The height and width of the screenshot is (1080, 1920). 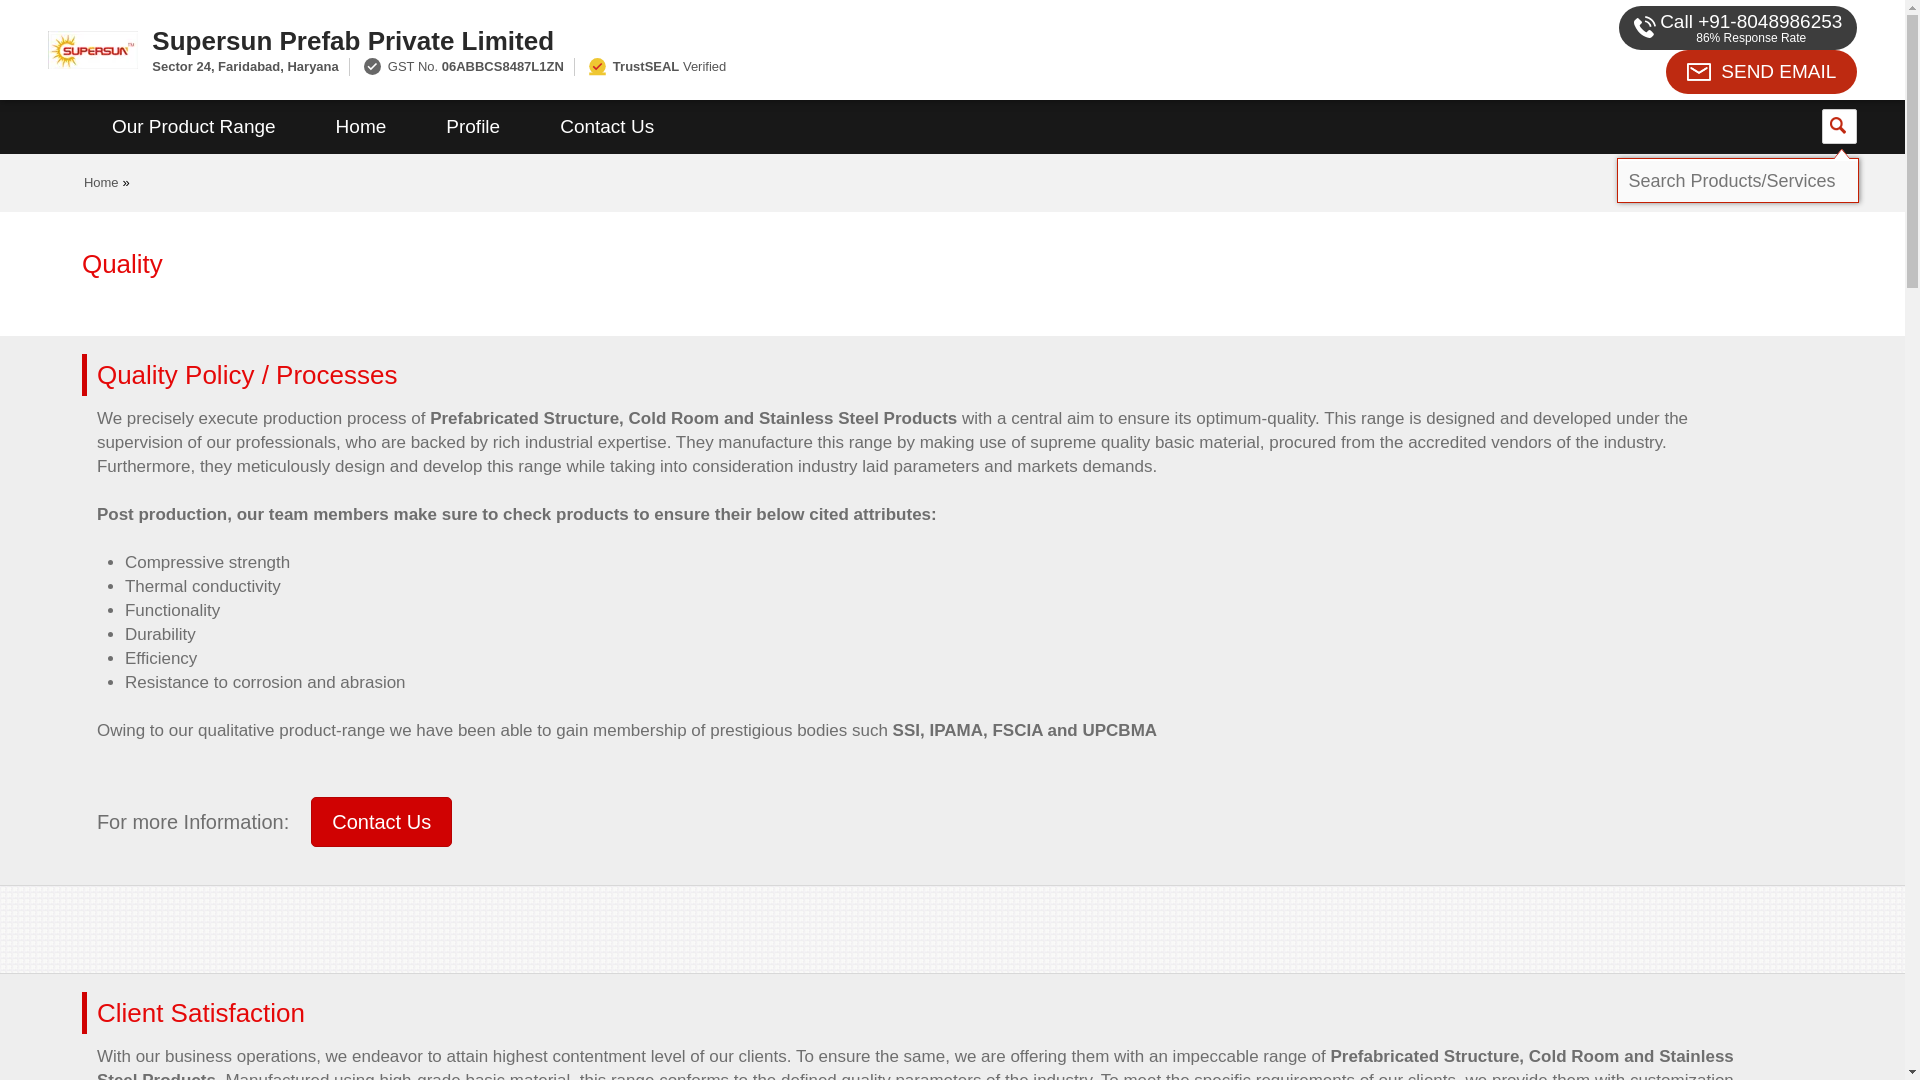 What do you see at coordinates (360, 127) in the screenshot?
I see `Home` at bounding box center [360, 127].